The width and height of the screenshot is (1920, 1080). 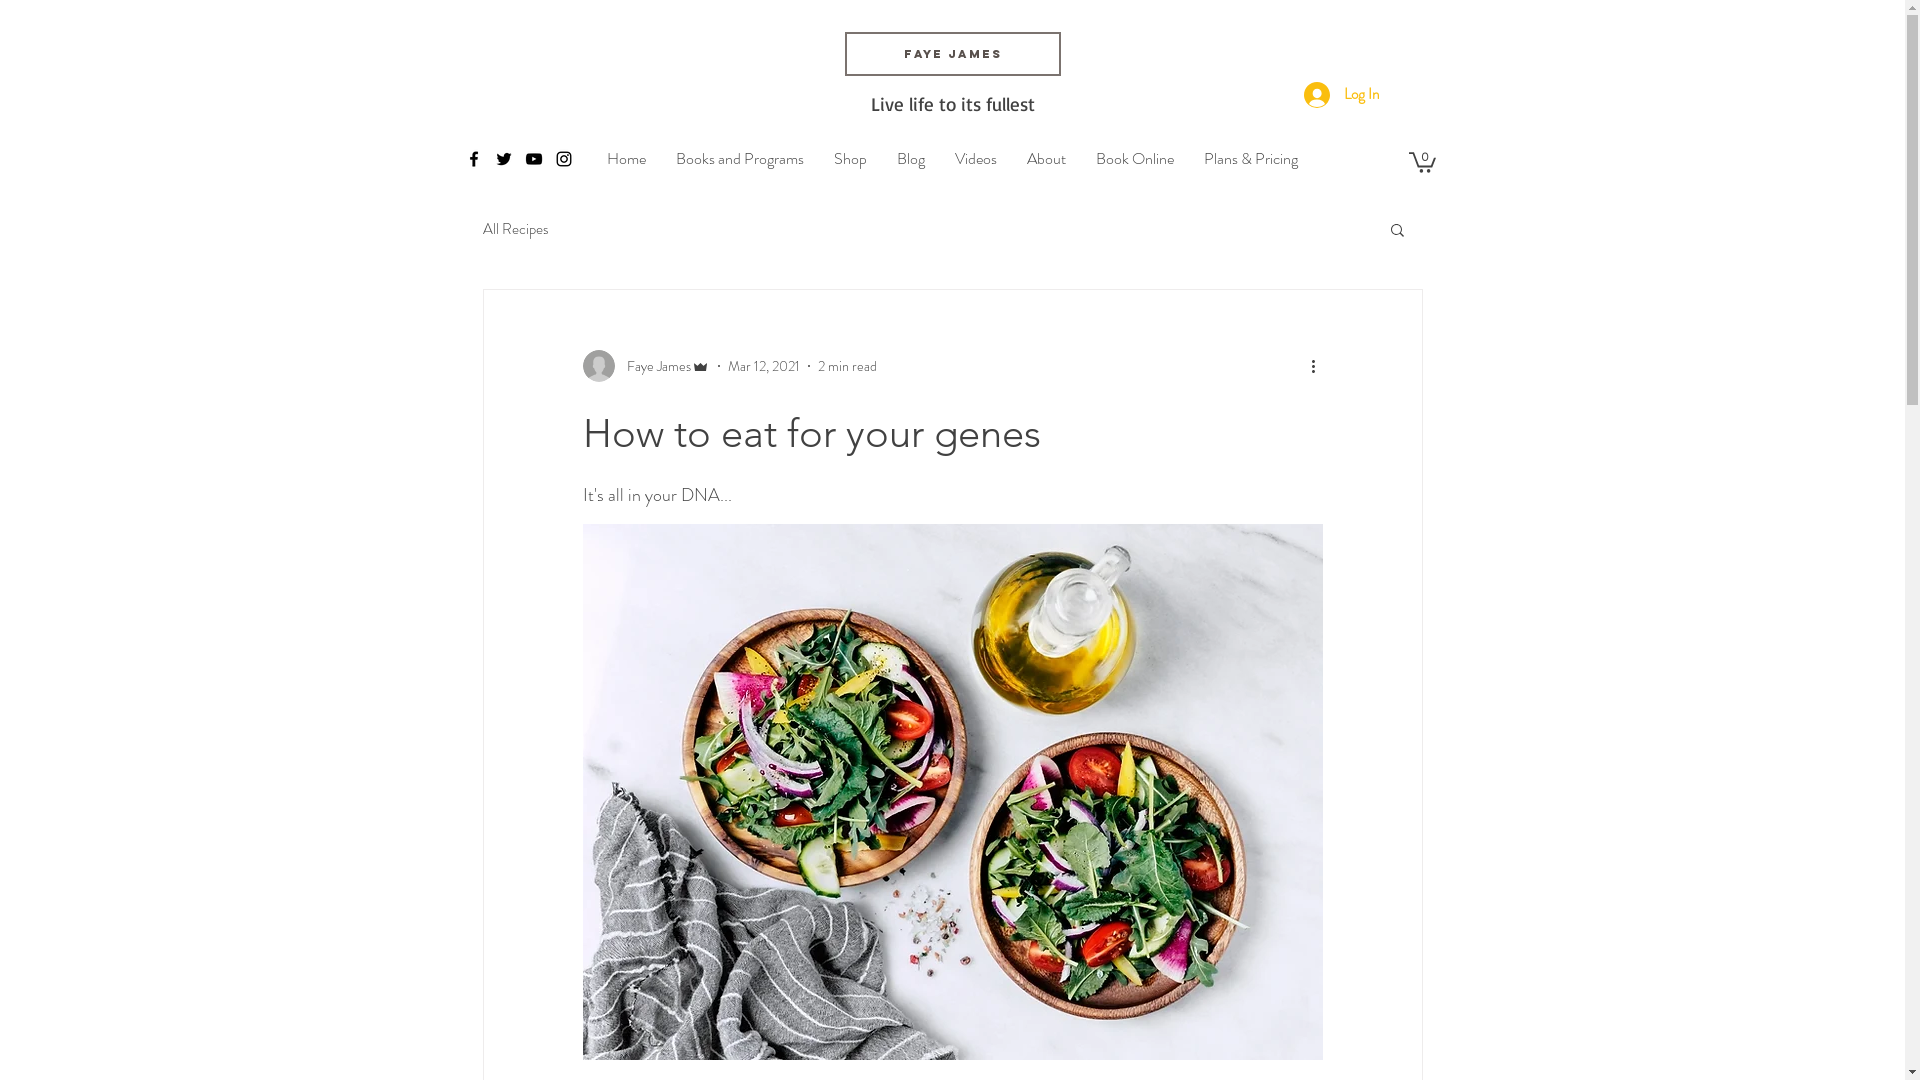 What do you see at coordinates (1342, 95) in the screenshot?
I see `Log In` at bounding box center [1342, 95].